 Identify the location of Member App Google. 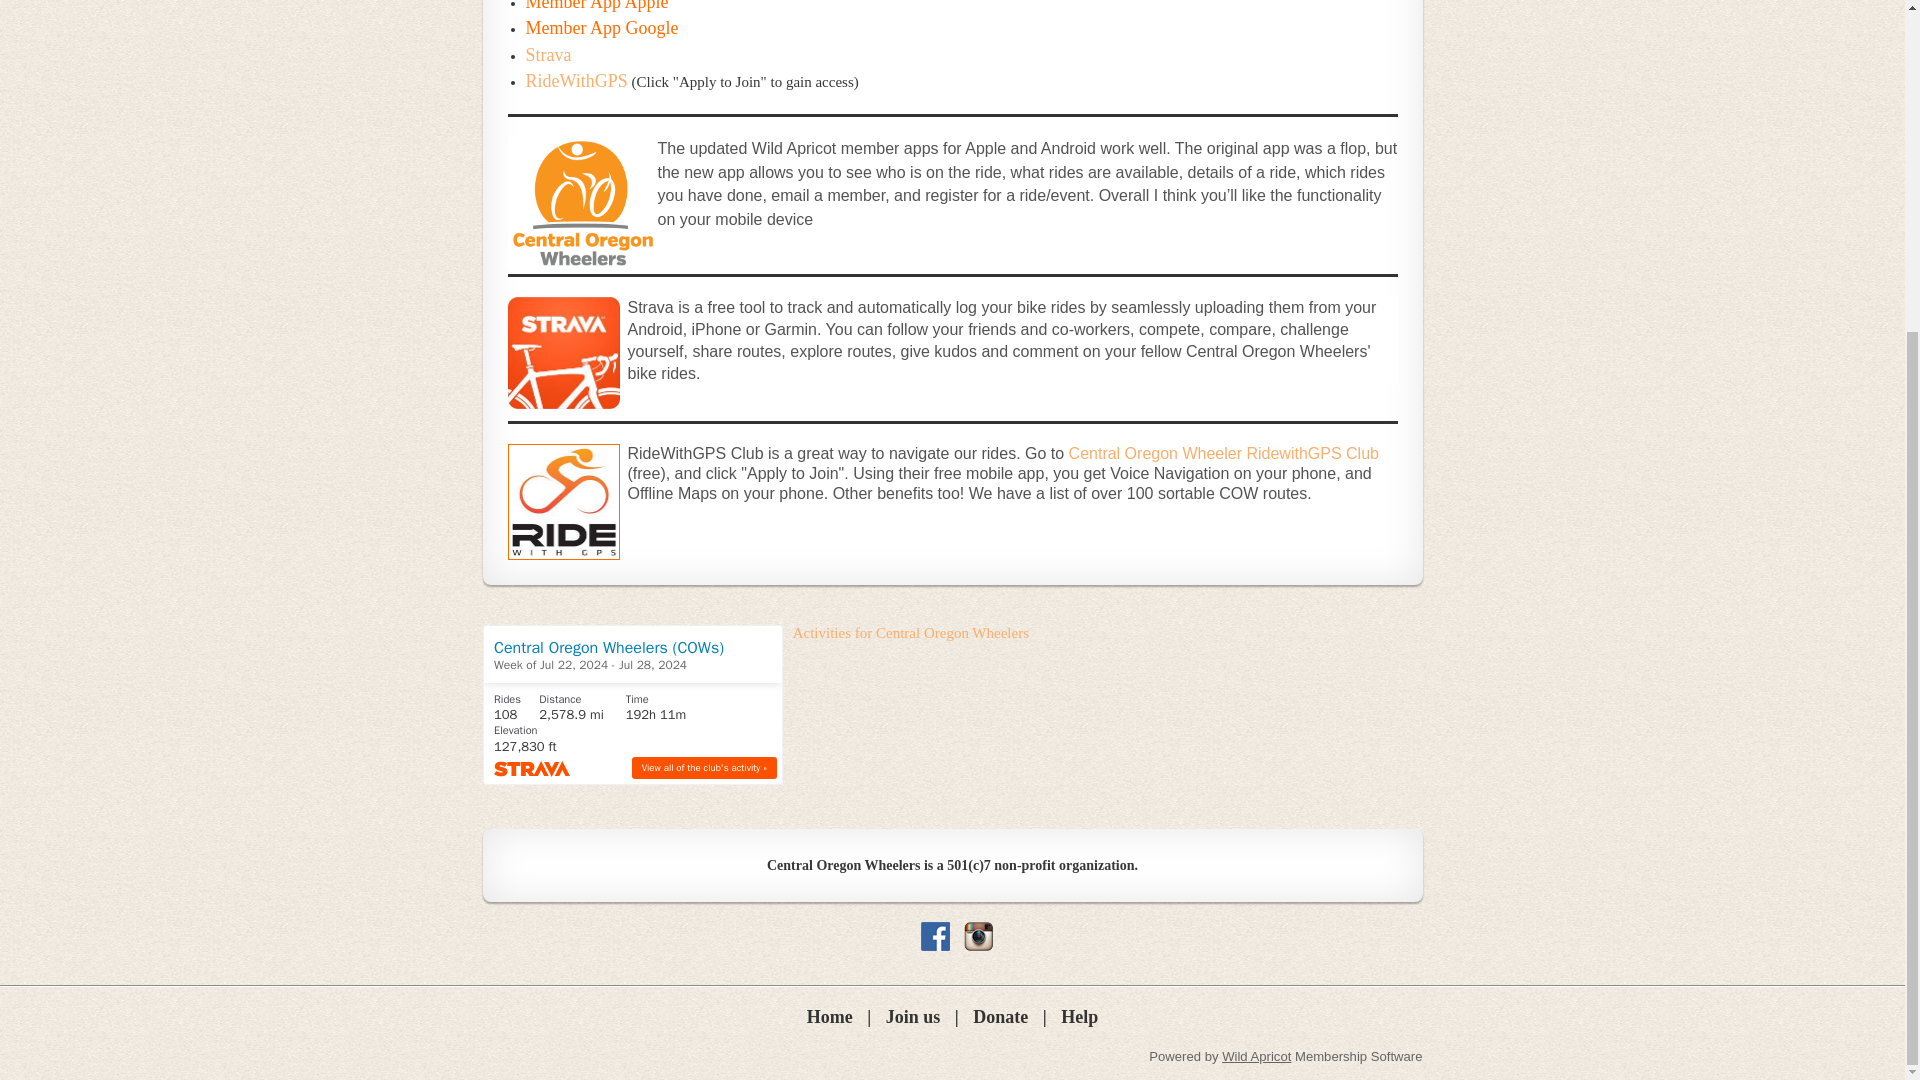
(602, 28).